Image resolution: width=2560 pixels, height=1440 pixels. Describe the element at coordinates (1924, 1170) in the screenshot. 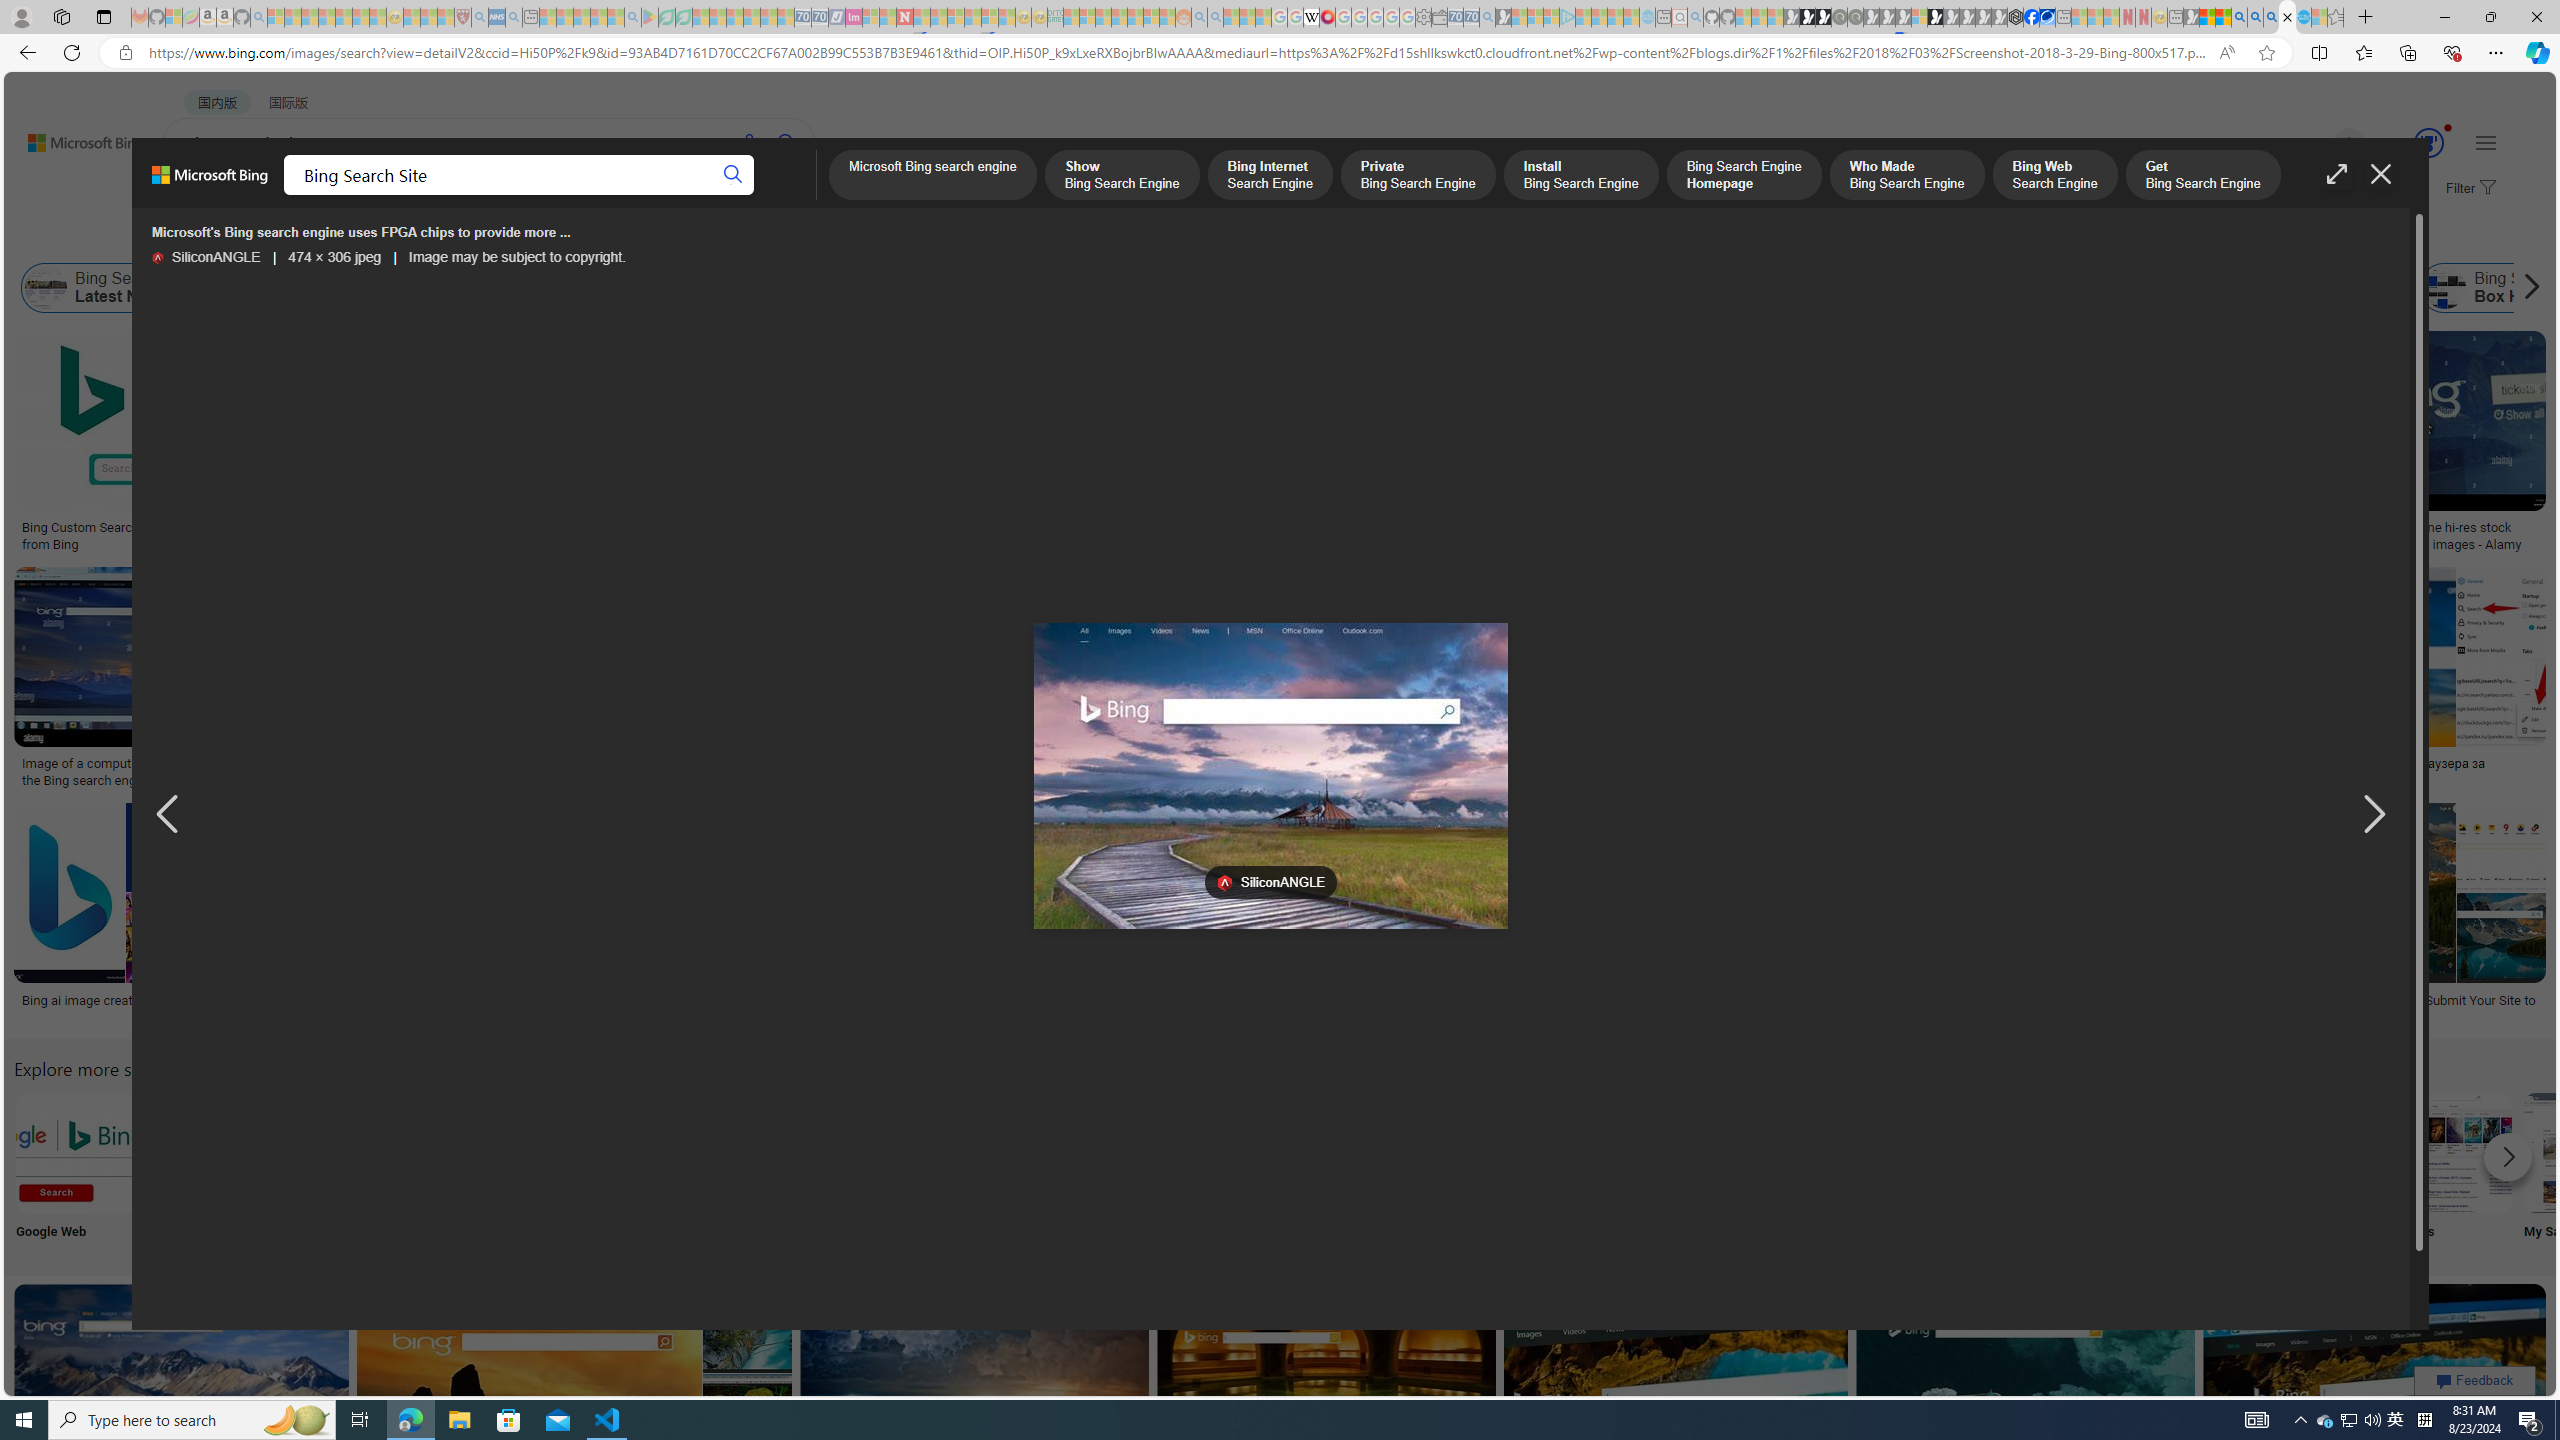

I see `Bing Intelligent Search Intelligent` at that location.